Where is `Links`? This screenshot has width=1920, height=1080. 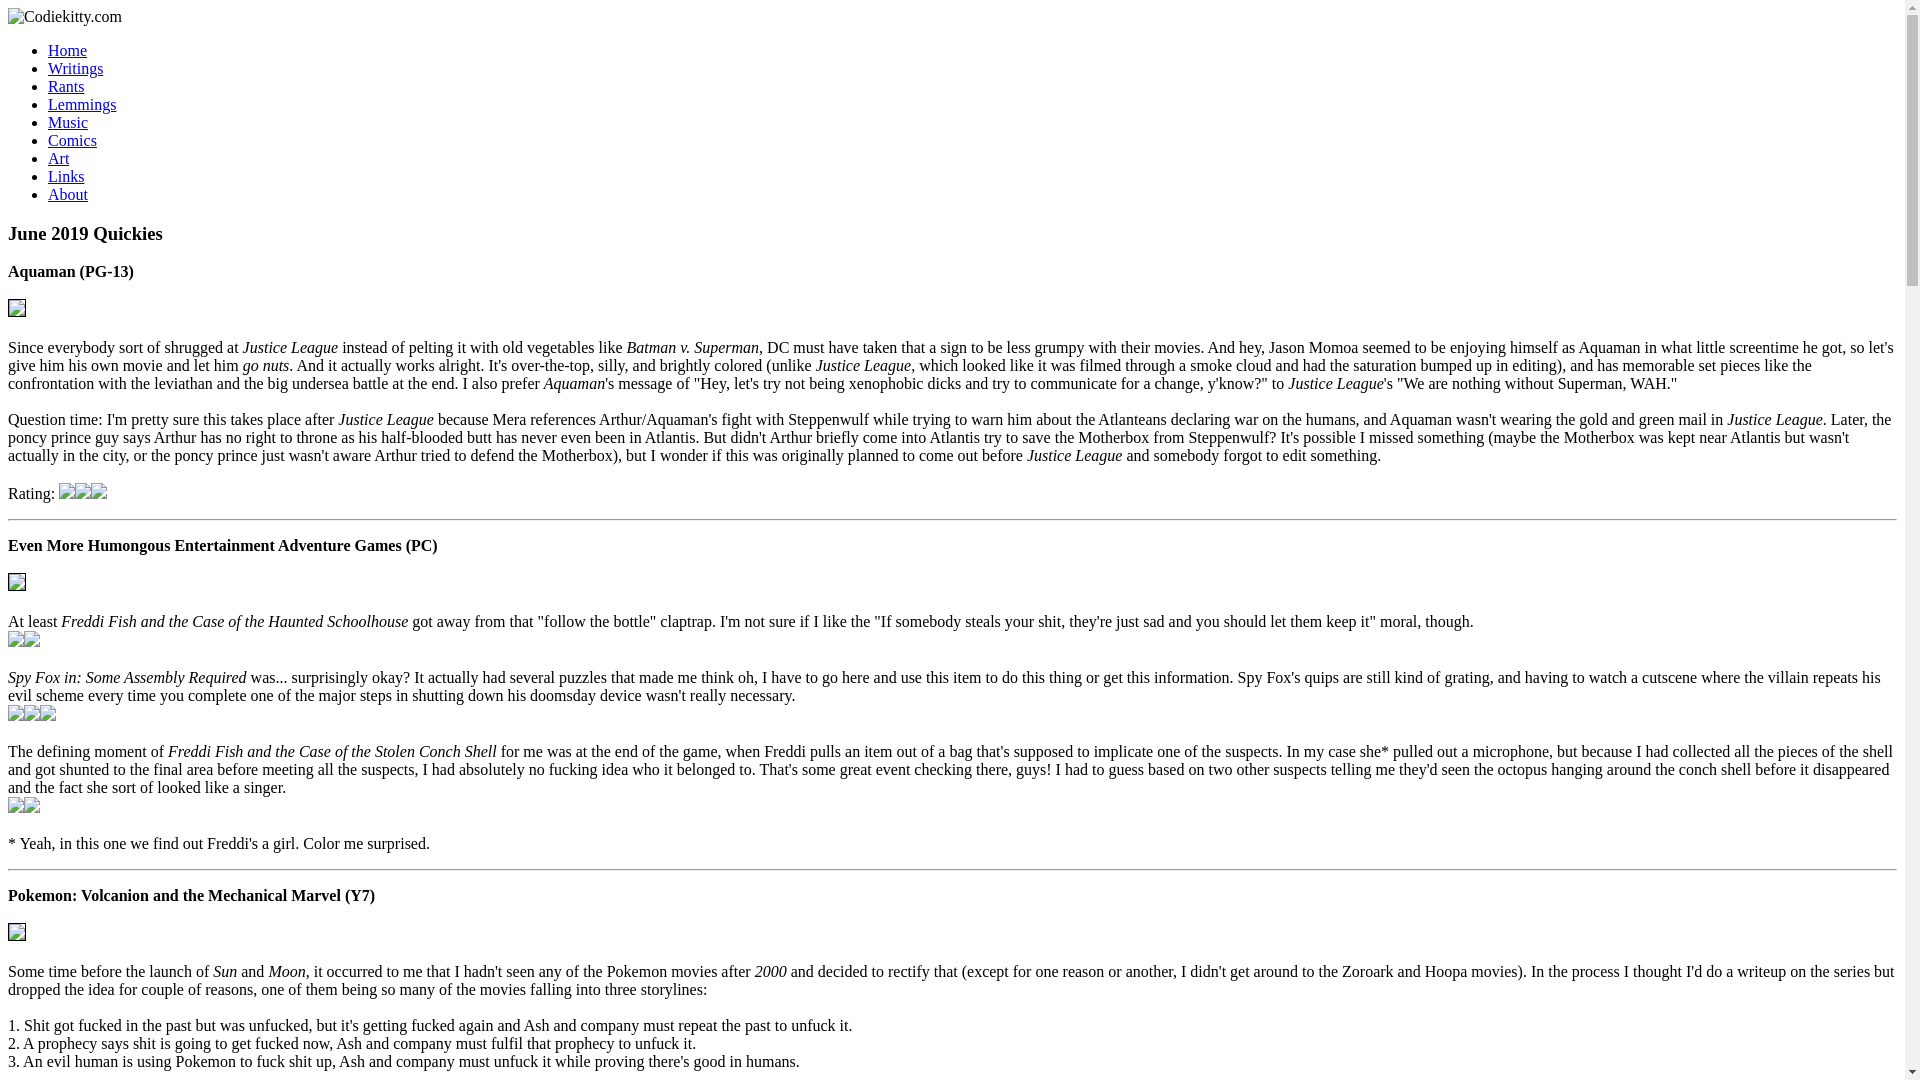
Links is located at coordinates (66, 176).